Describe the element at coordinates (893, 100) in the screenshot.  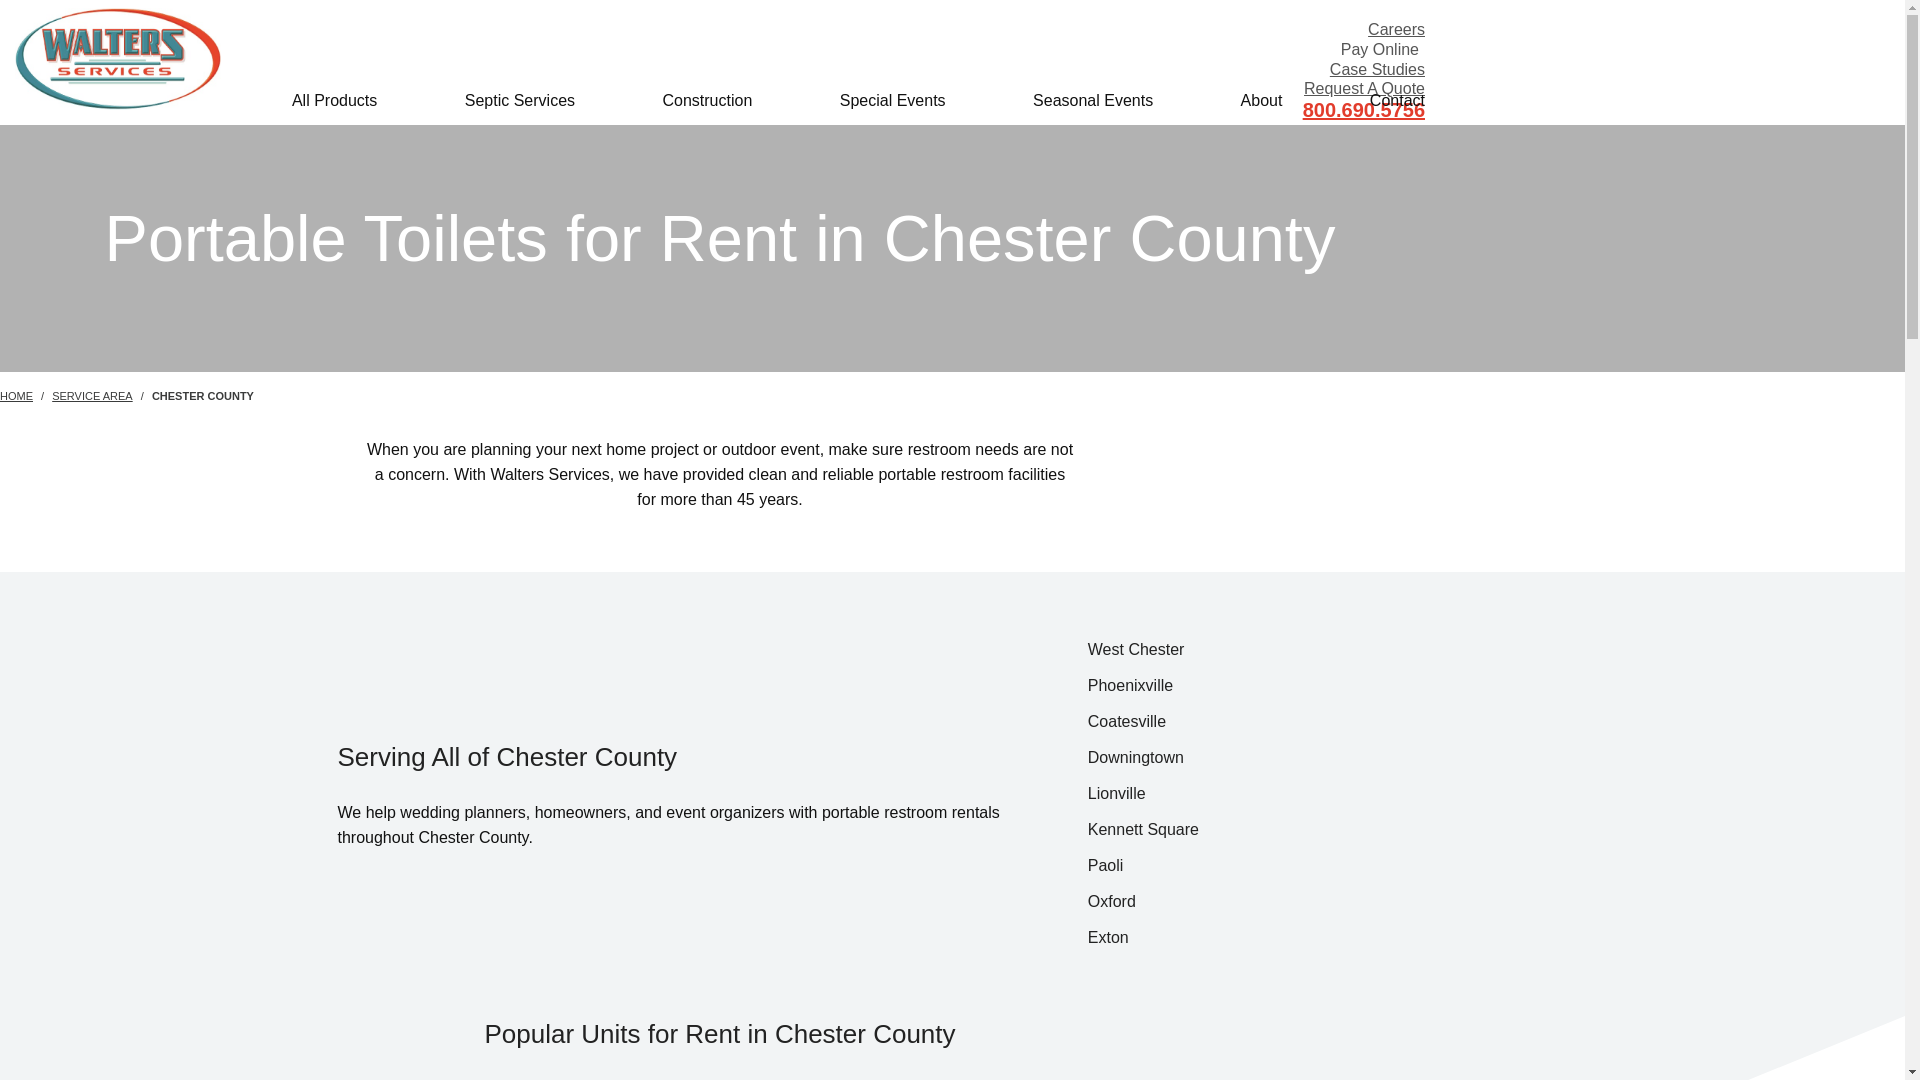
I see `Special Events` at that location.